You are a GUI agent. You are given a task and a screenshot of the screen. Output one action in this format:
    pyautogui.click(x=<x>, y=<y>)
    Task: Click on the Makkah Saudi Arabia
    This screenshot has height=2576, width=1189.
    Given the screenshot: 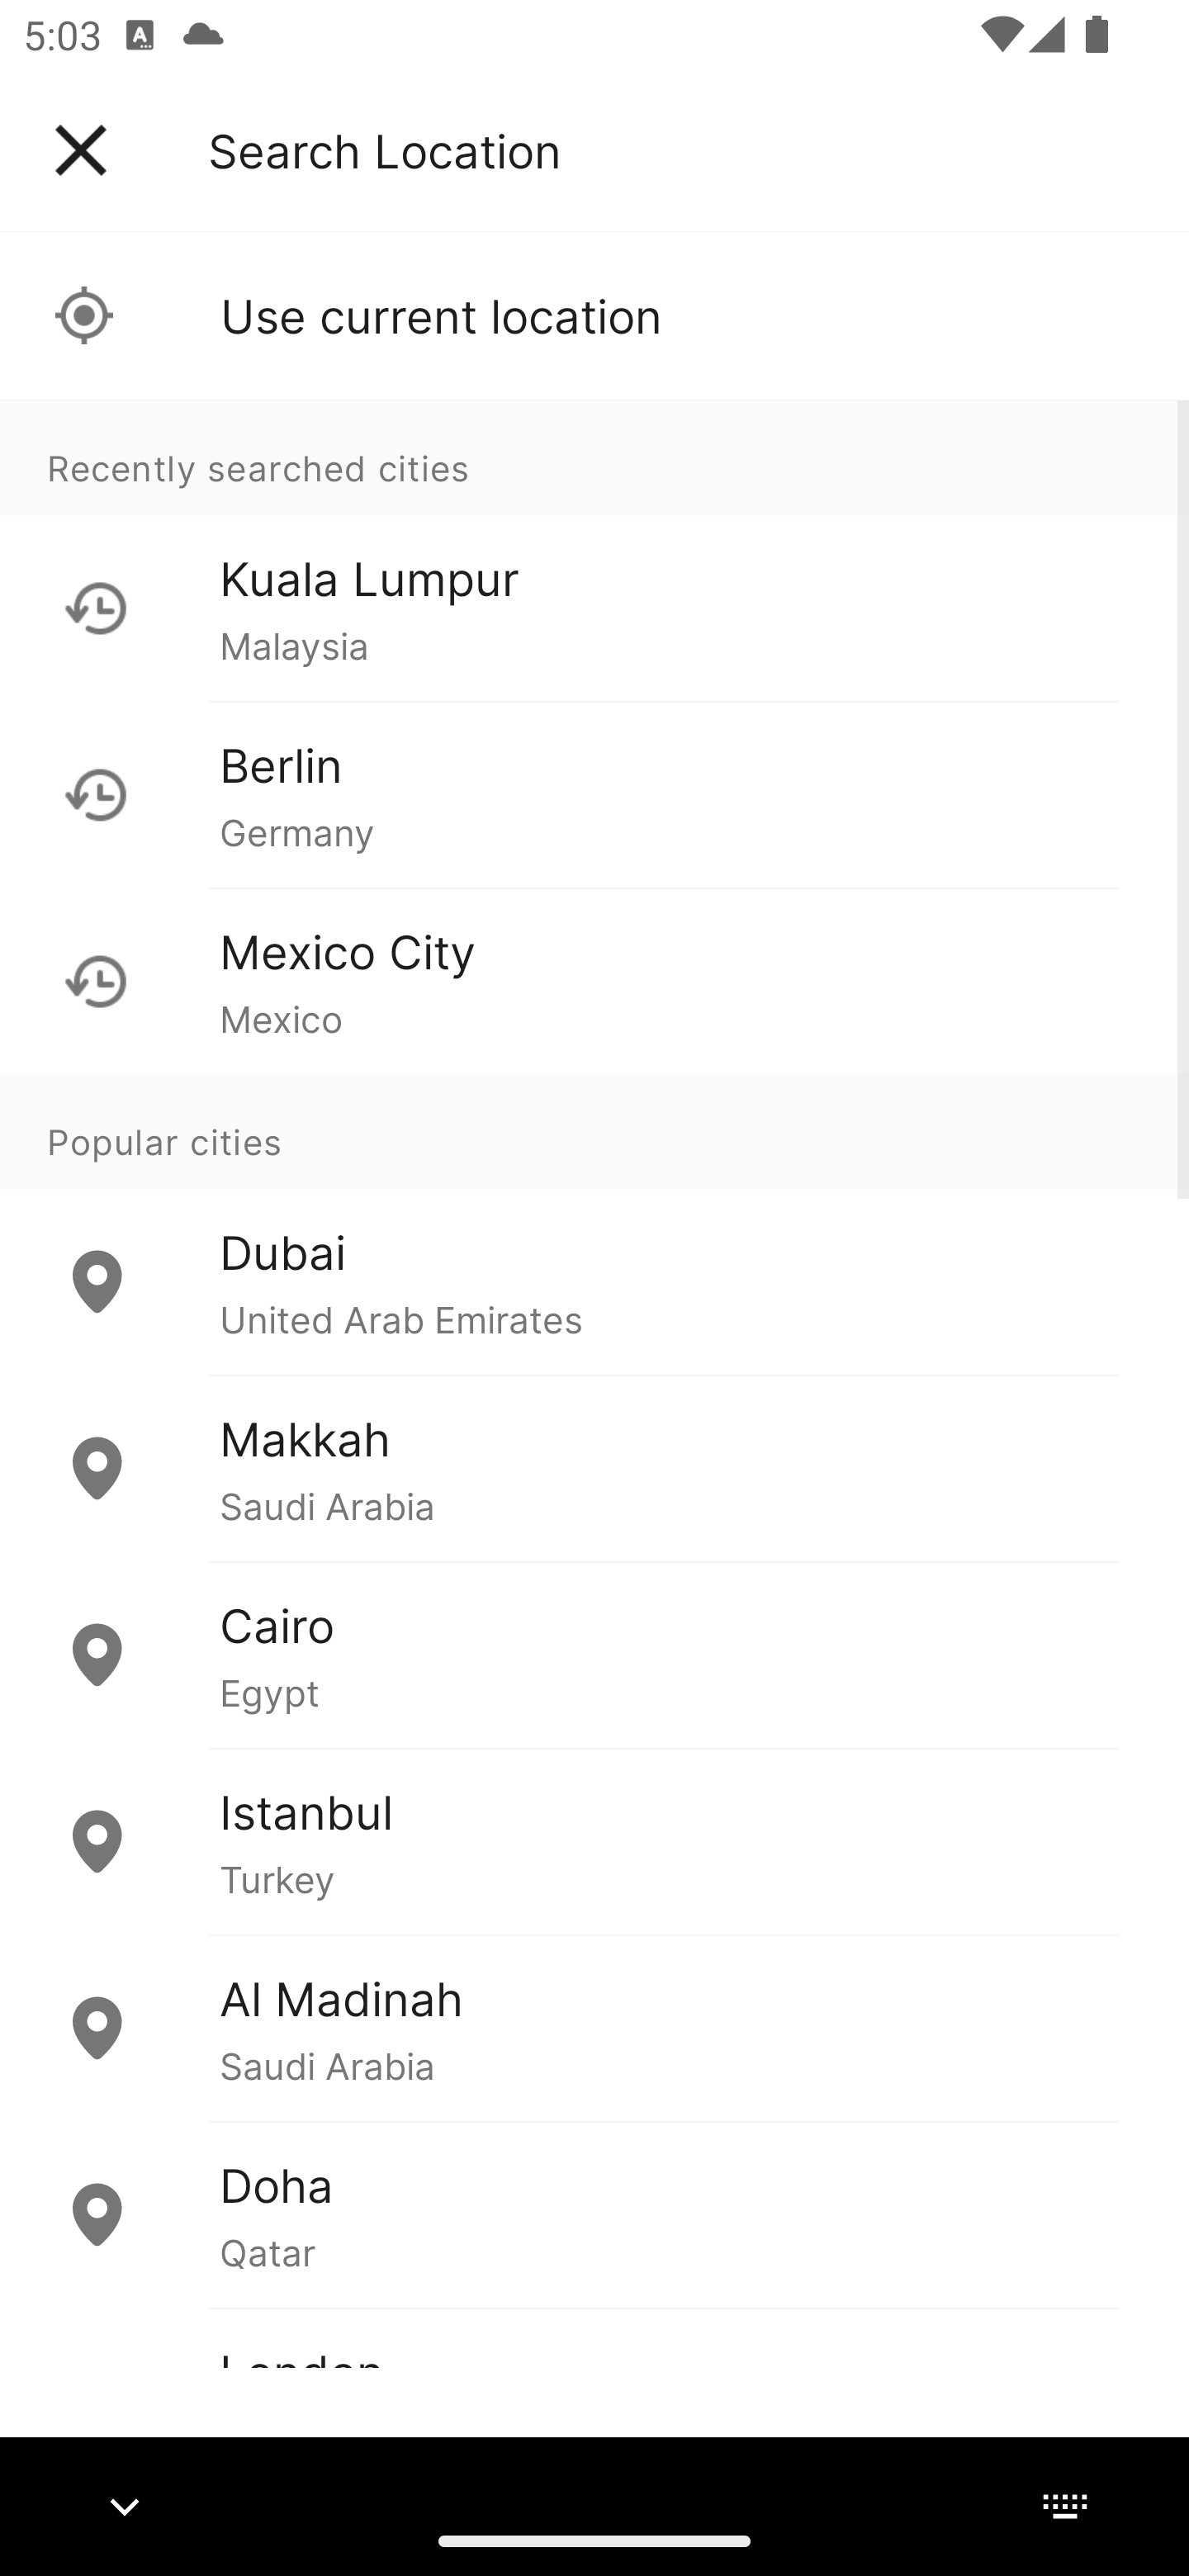 What is the action you would take?
    pyautogui.click(x=594, y=1468)
    